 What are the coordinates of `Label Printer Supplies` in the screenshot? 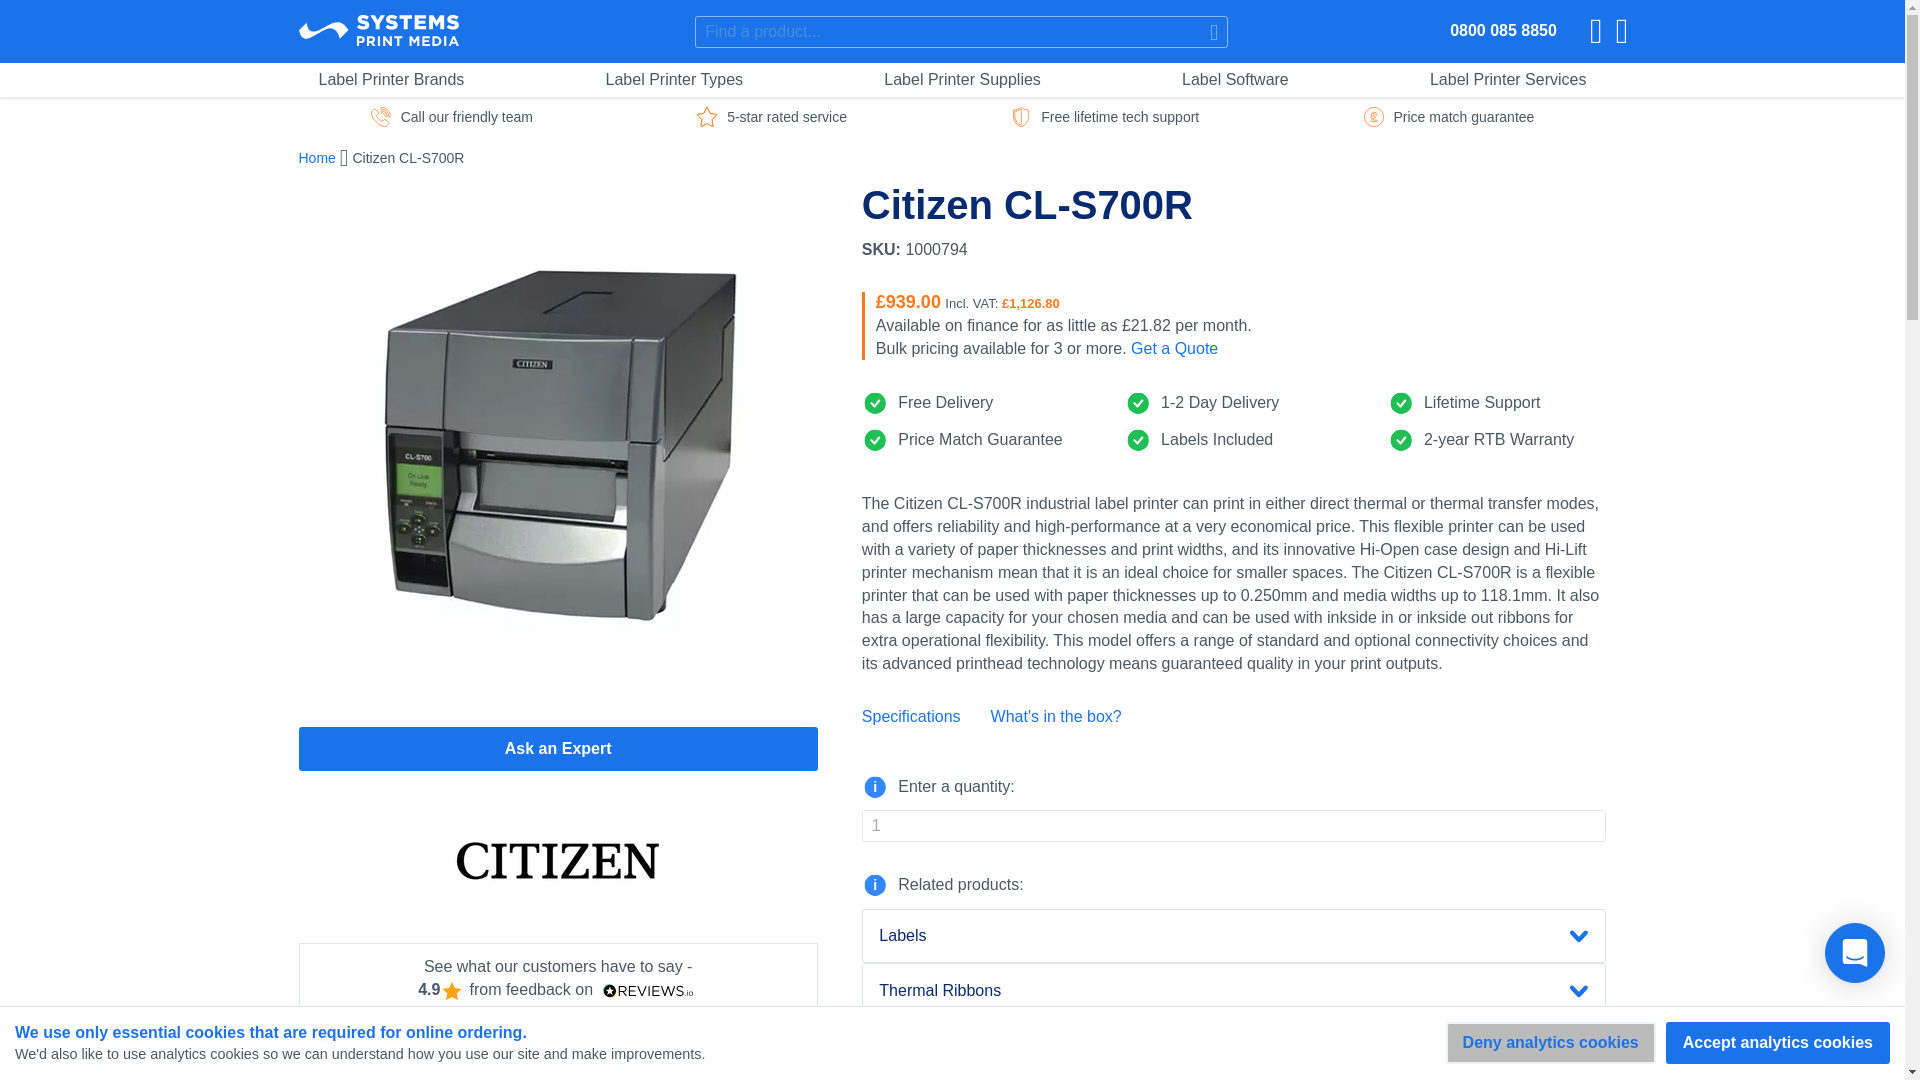 It's located at (962, 80).